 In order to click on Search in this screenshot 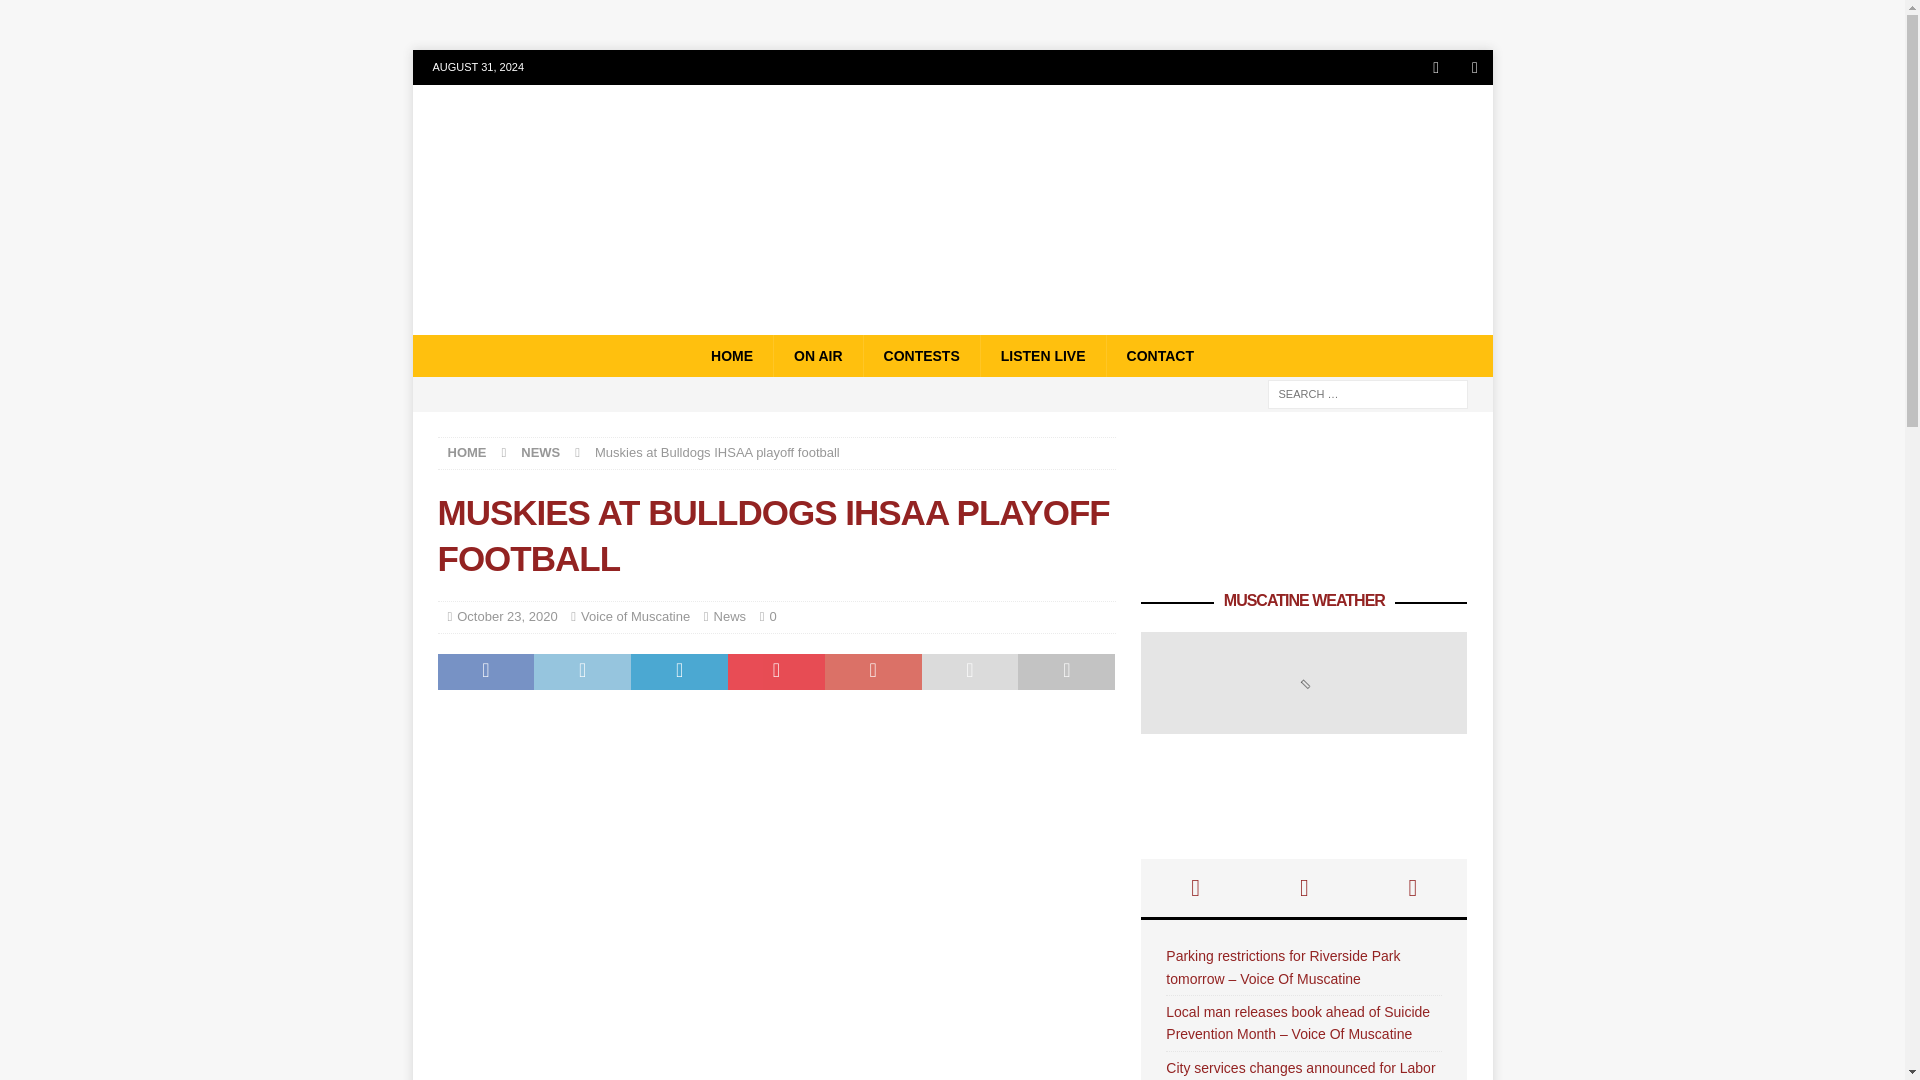, I will do `click(74, 16)`.